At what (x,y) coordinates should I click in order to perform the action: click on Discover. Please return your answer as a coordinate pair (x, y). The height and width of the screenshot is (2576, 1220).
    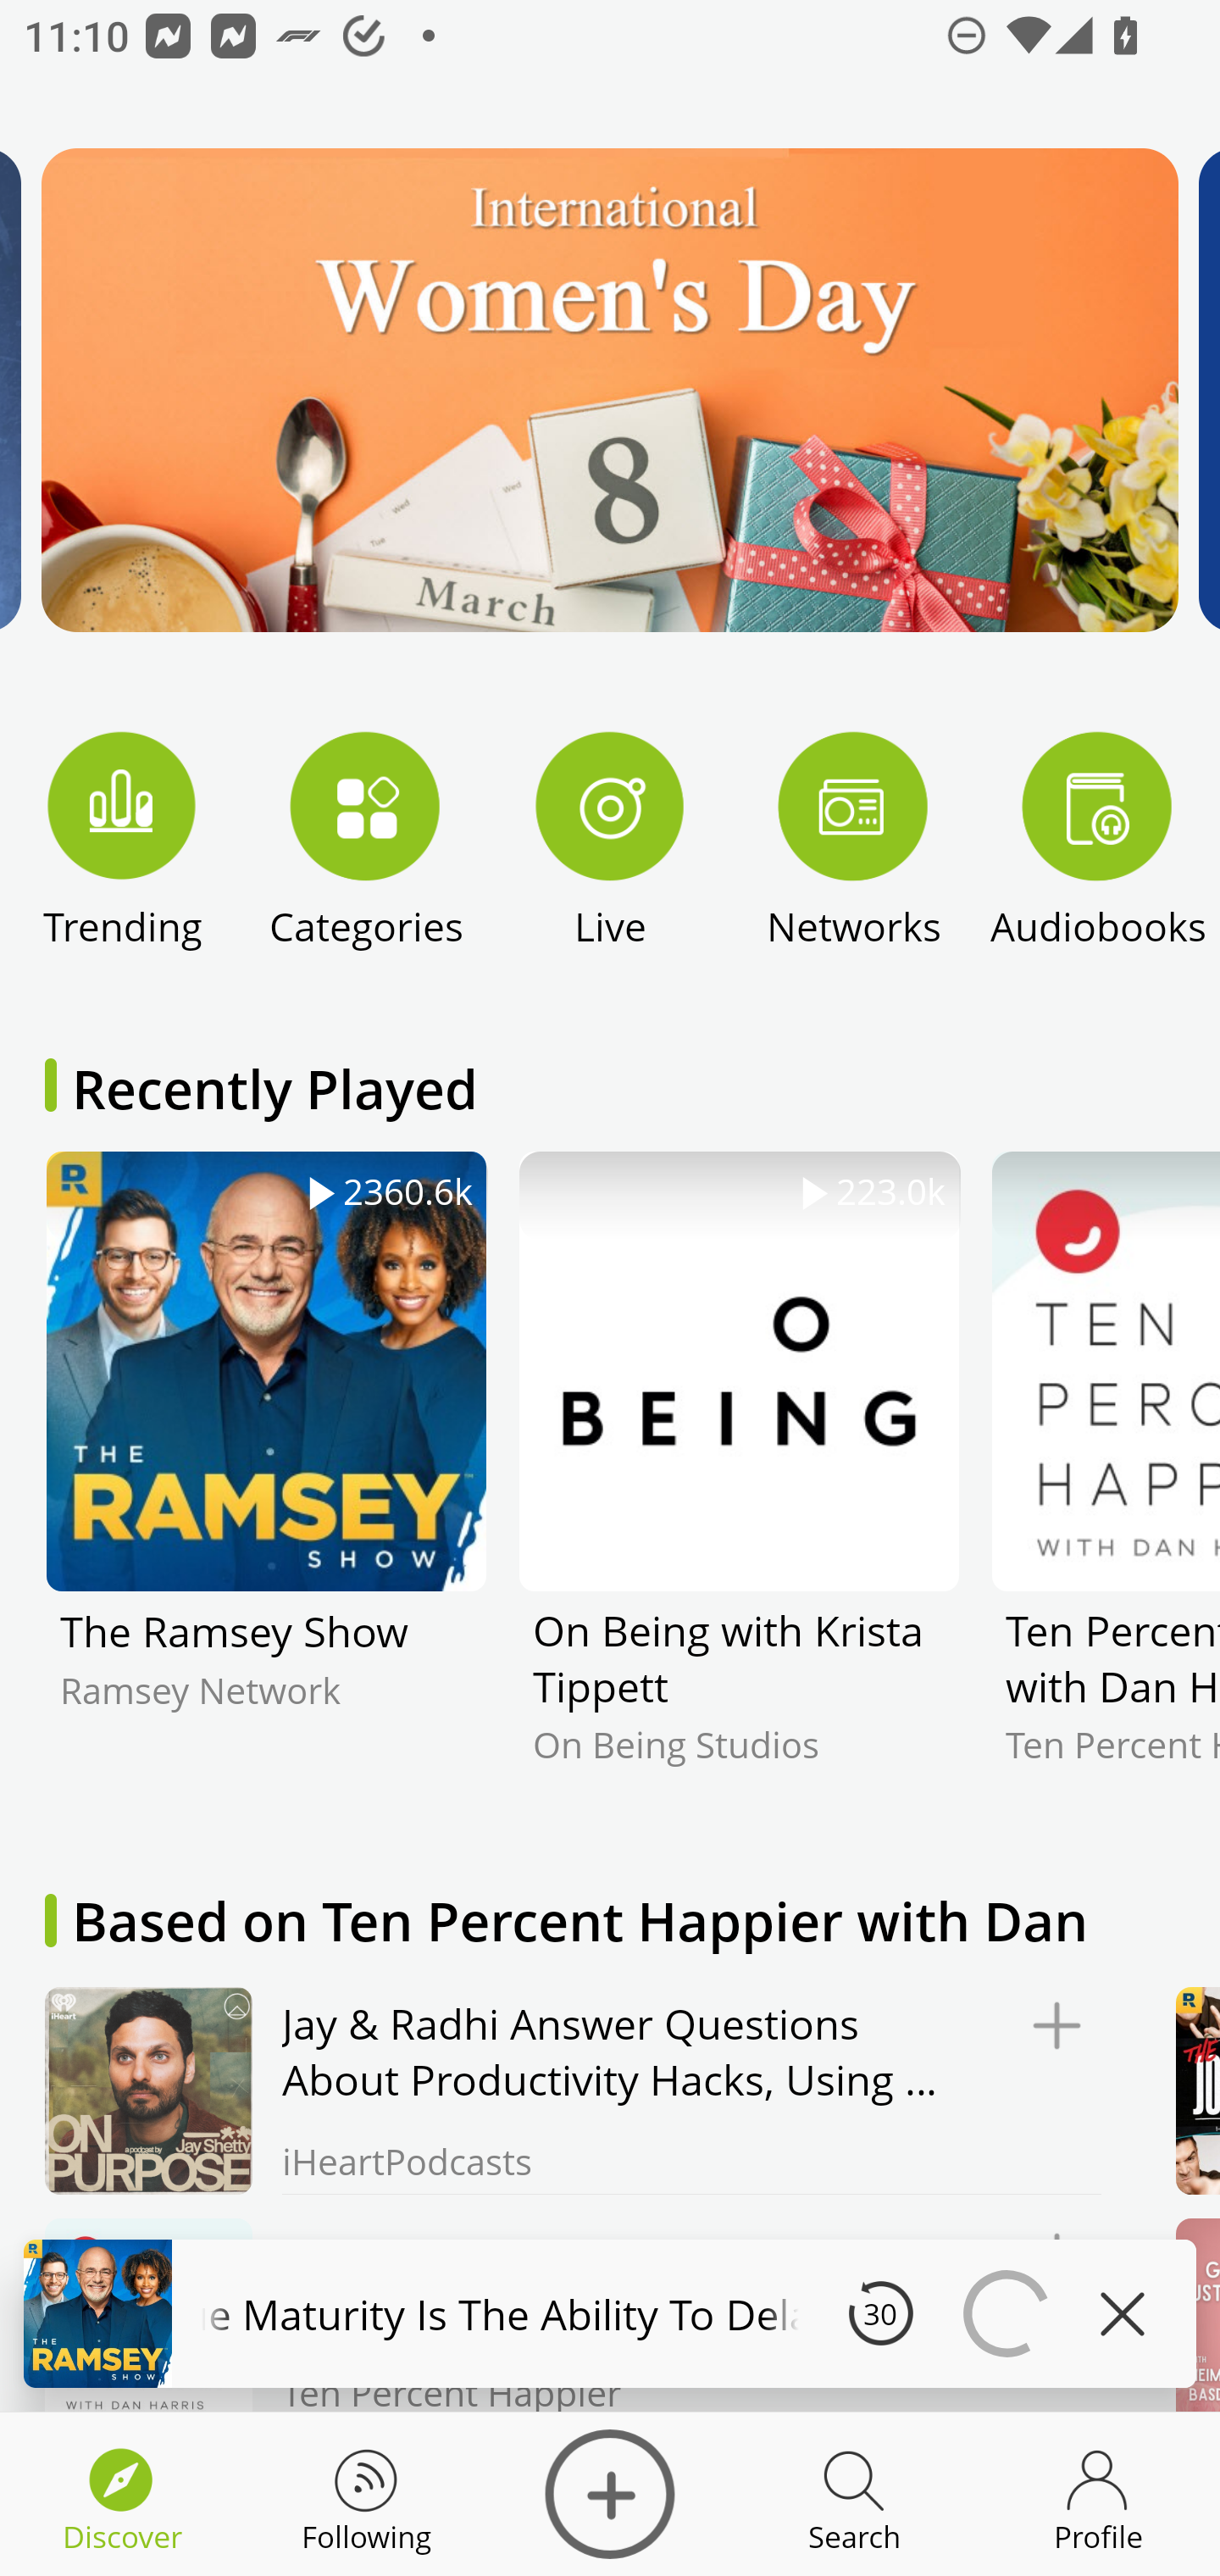
    Looking at the image, I should click on (610, 2495).